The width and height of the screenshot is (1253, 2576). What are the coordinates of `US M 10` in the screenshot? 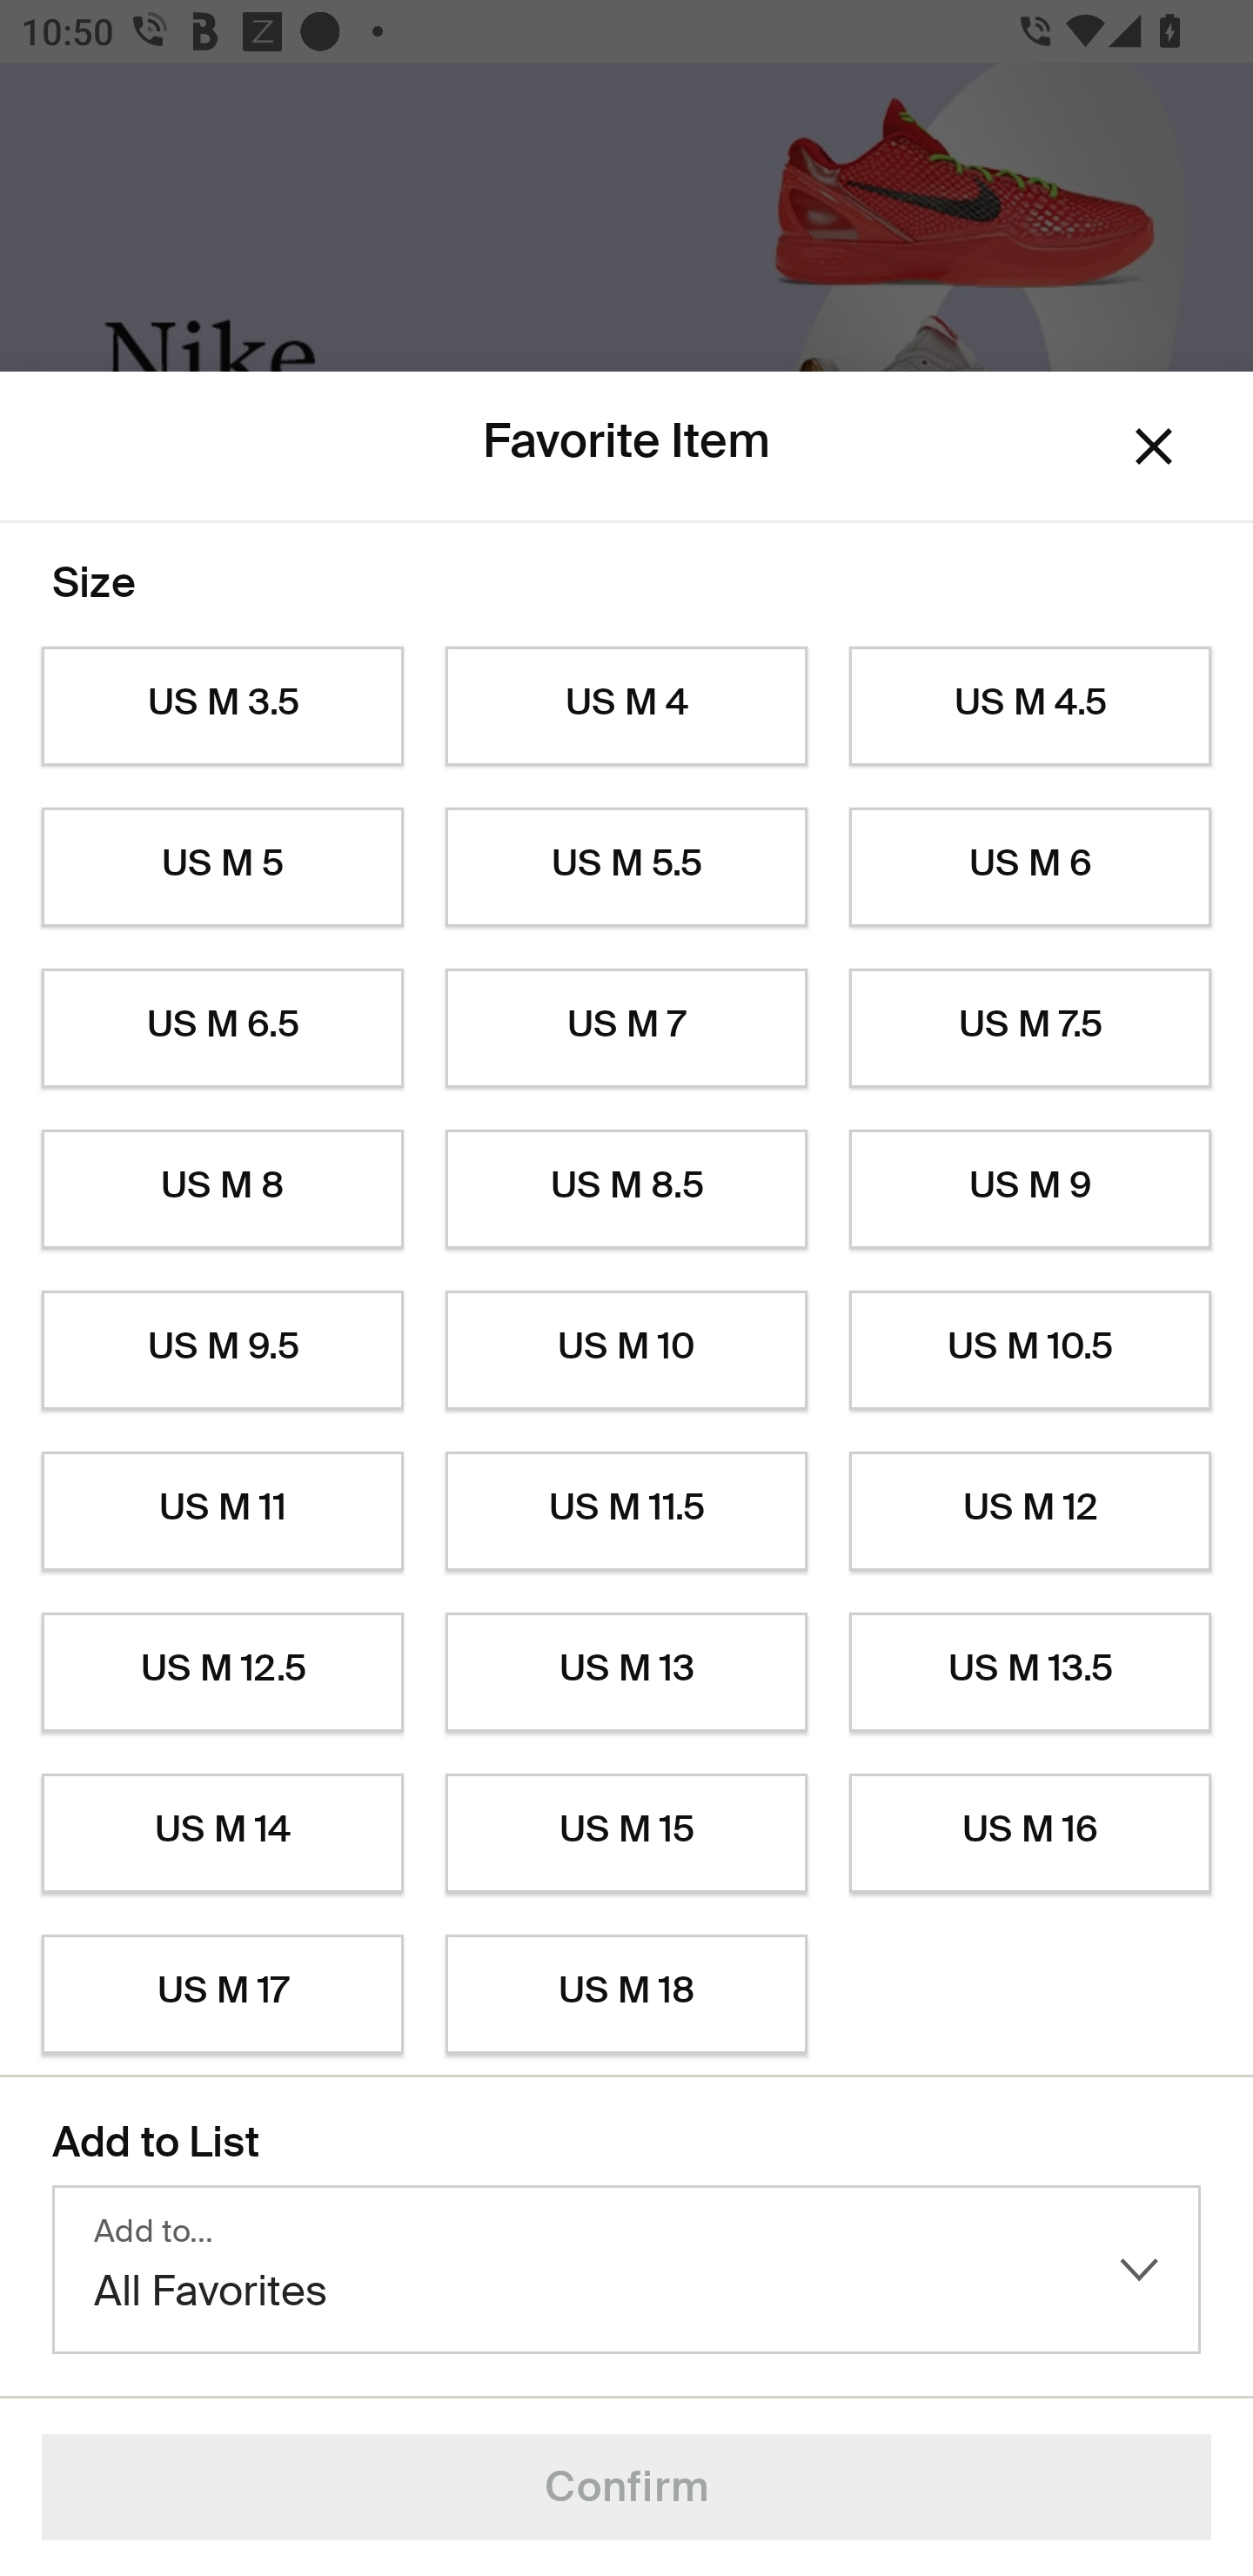 It's located at (626, 1351).